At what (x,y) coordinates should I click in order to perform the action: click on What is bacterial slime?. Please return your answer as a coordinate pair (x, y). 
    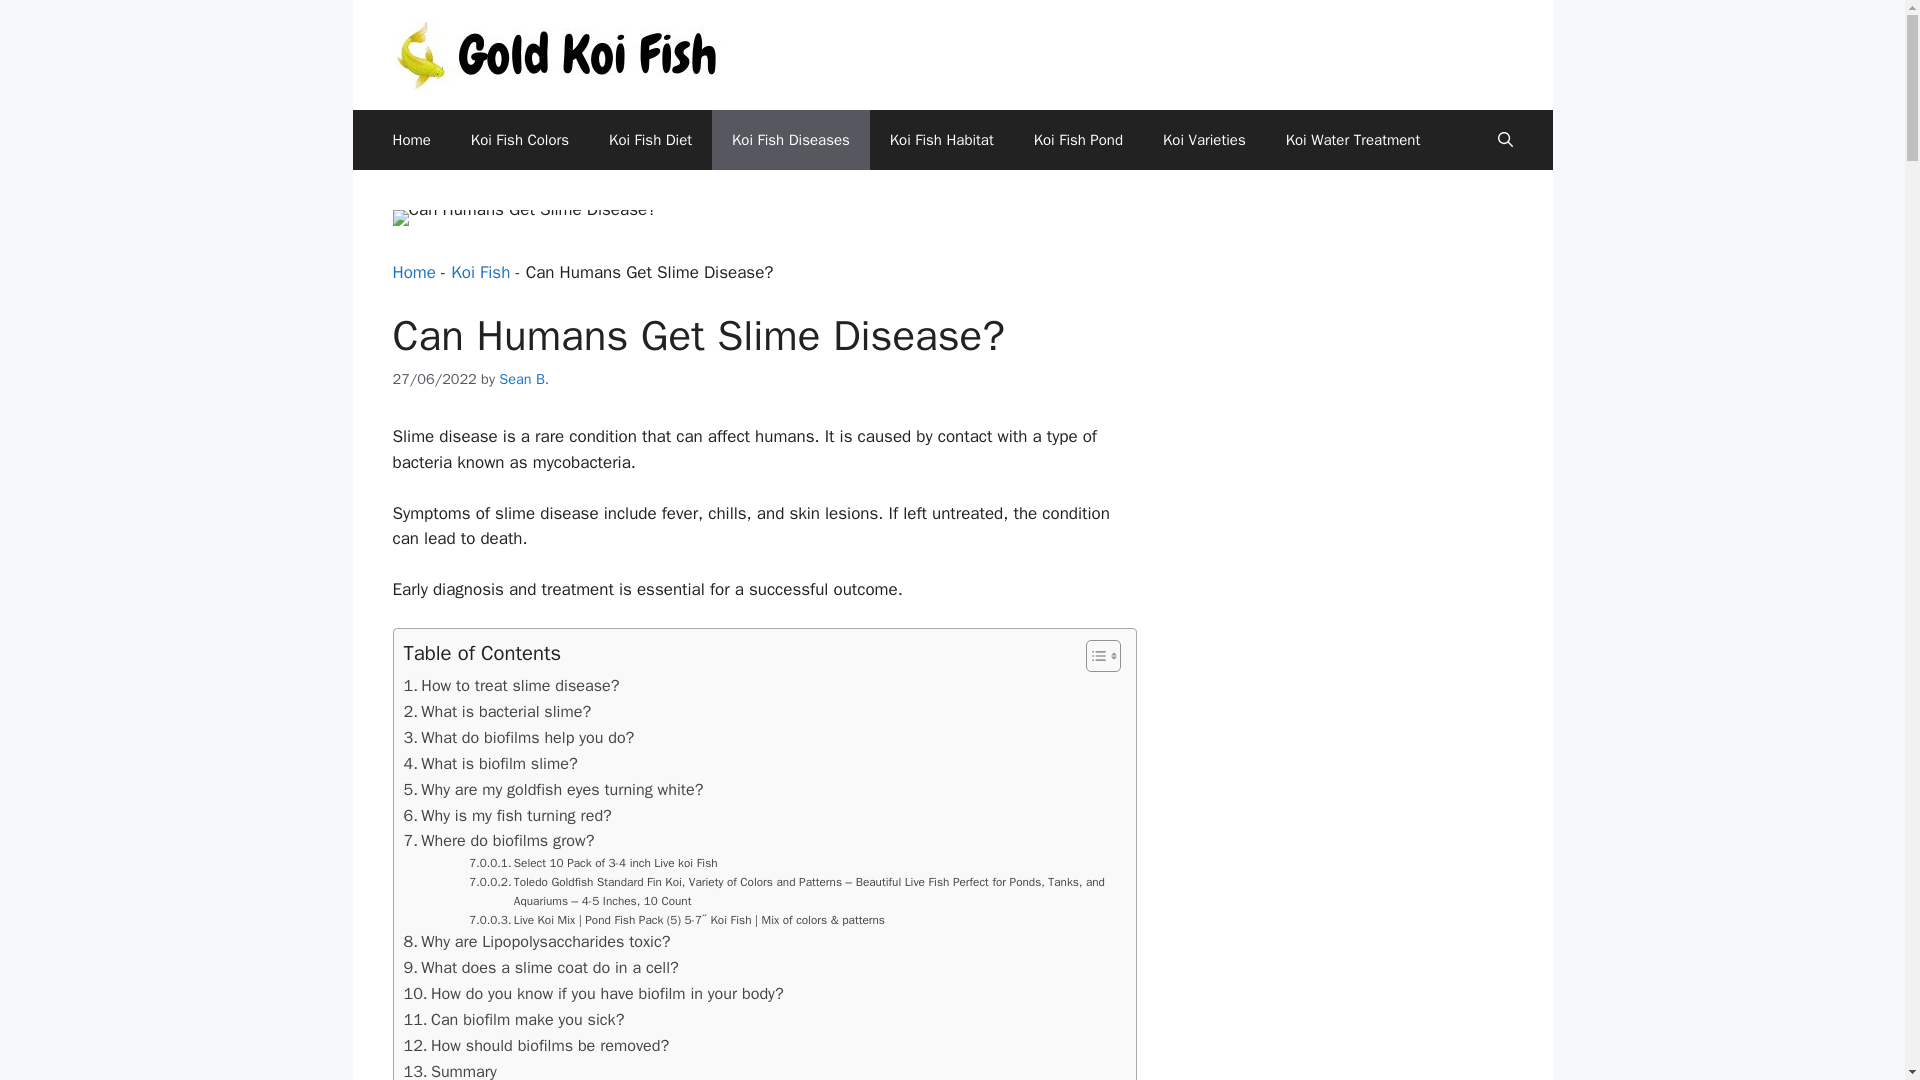
    Looking at the image, I should click on (497, 711).